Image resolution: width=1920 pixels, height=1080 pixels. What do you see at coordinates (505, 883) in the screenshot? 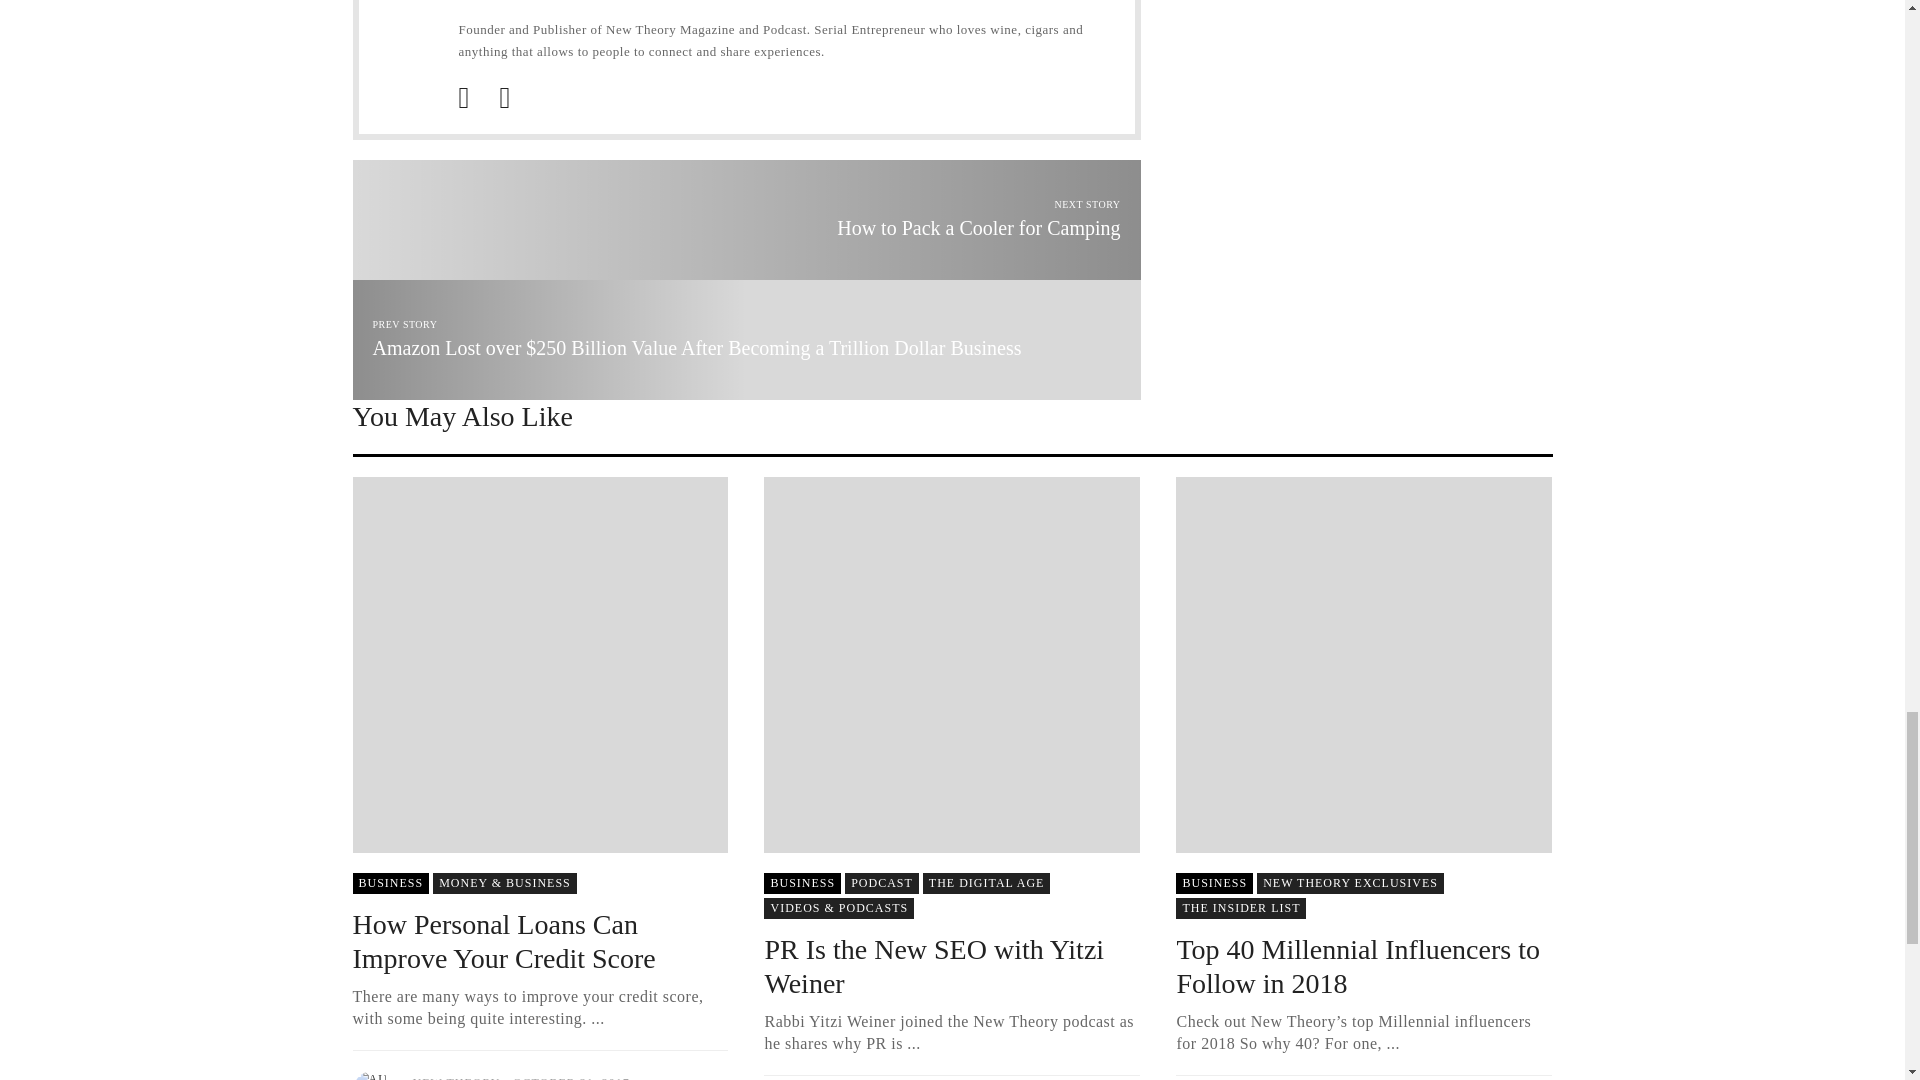
I see `View all posts in 144` at bounding box center [505, 883].